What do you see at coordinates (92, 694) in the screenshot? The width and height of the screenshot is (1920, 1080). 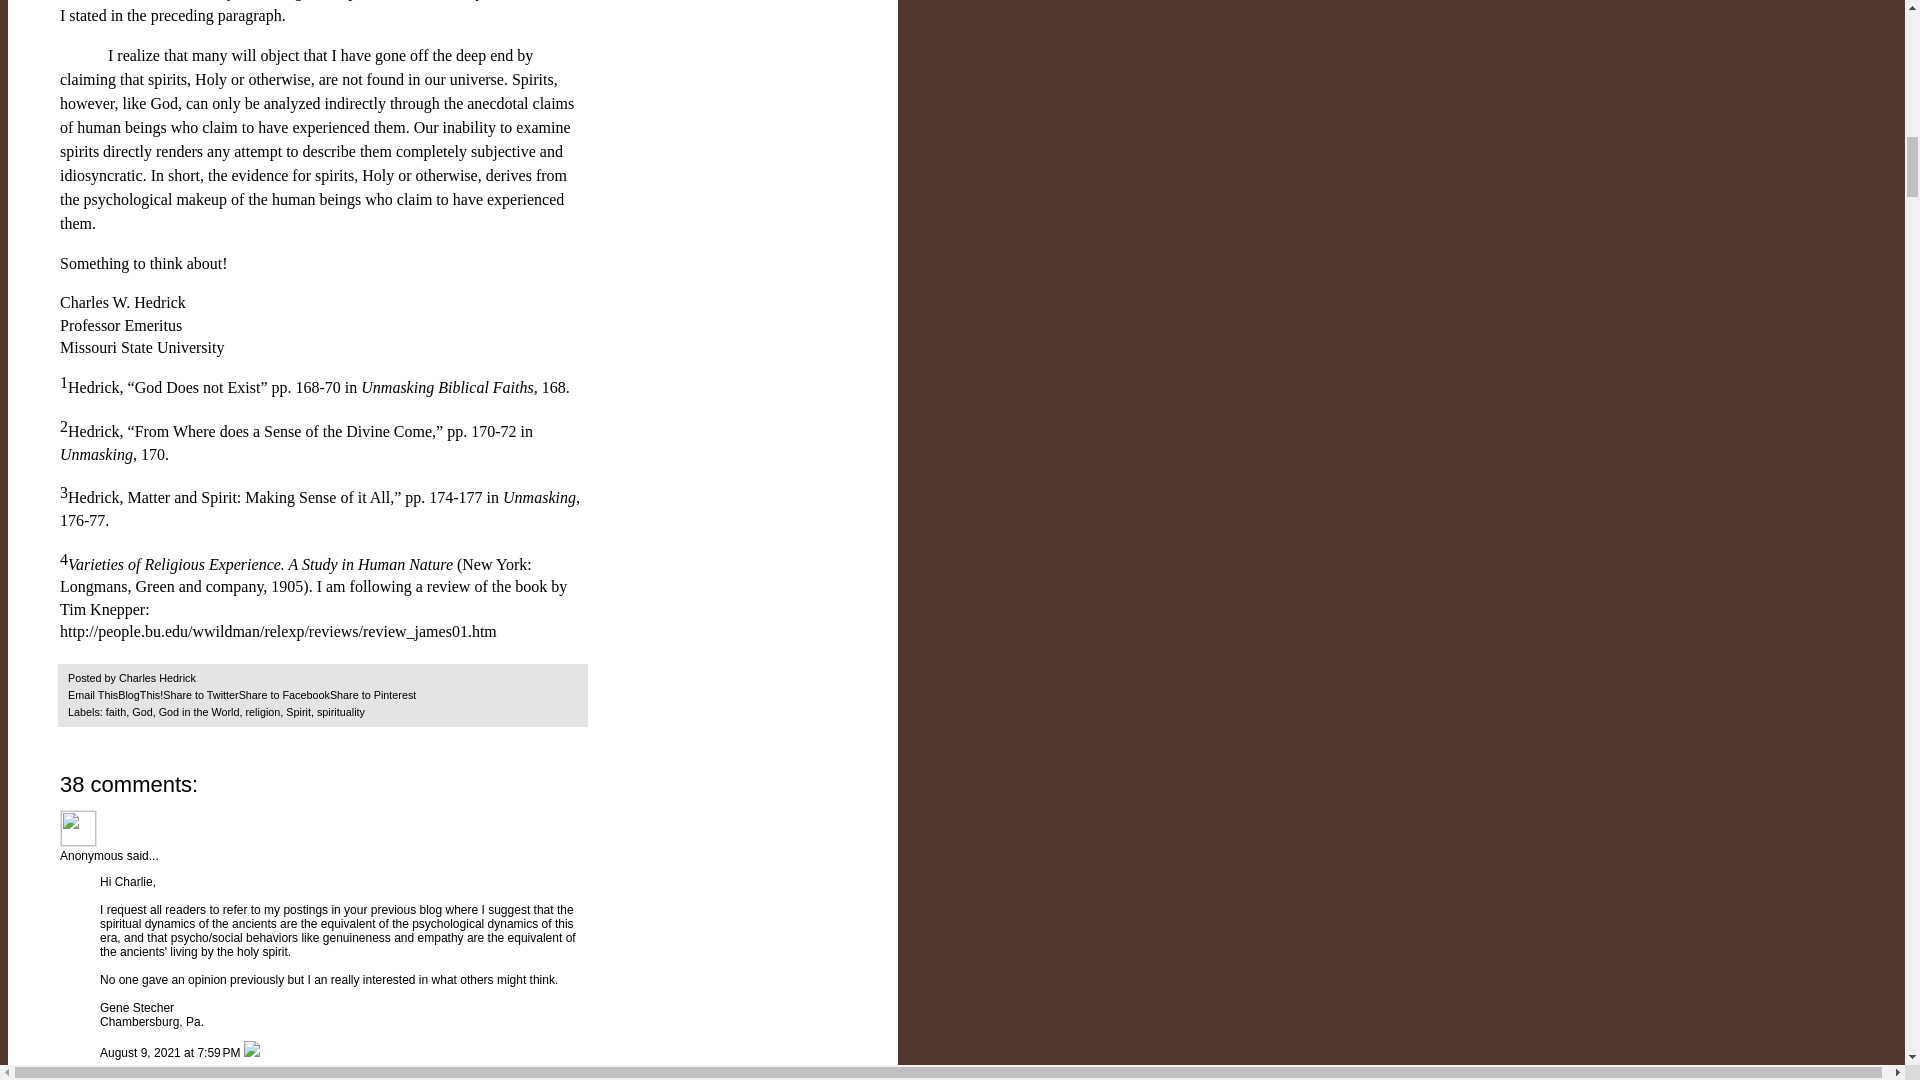 I see `Email This` at bounding box center [92, 694].